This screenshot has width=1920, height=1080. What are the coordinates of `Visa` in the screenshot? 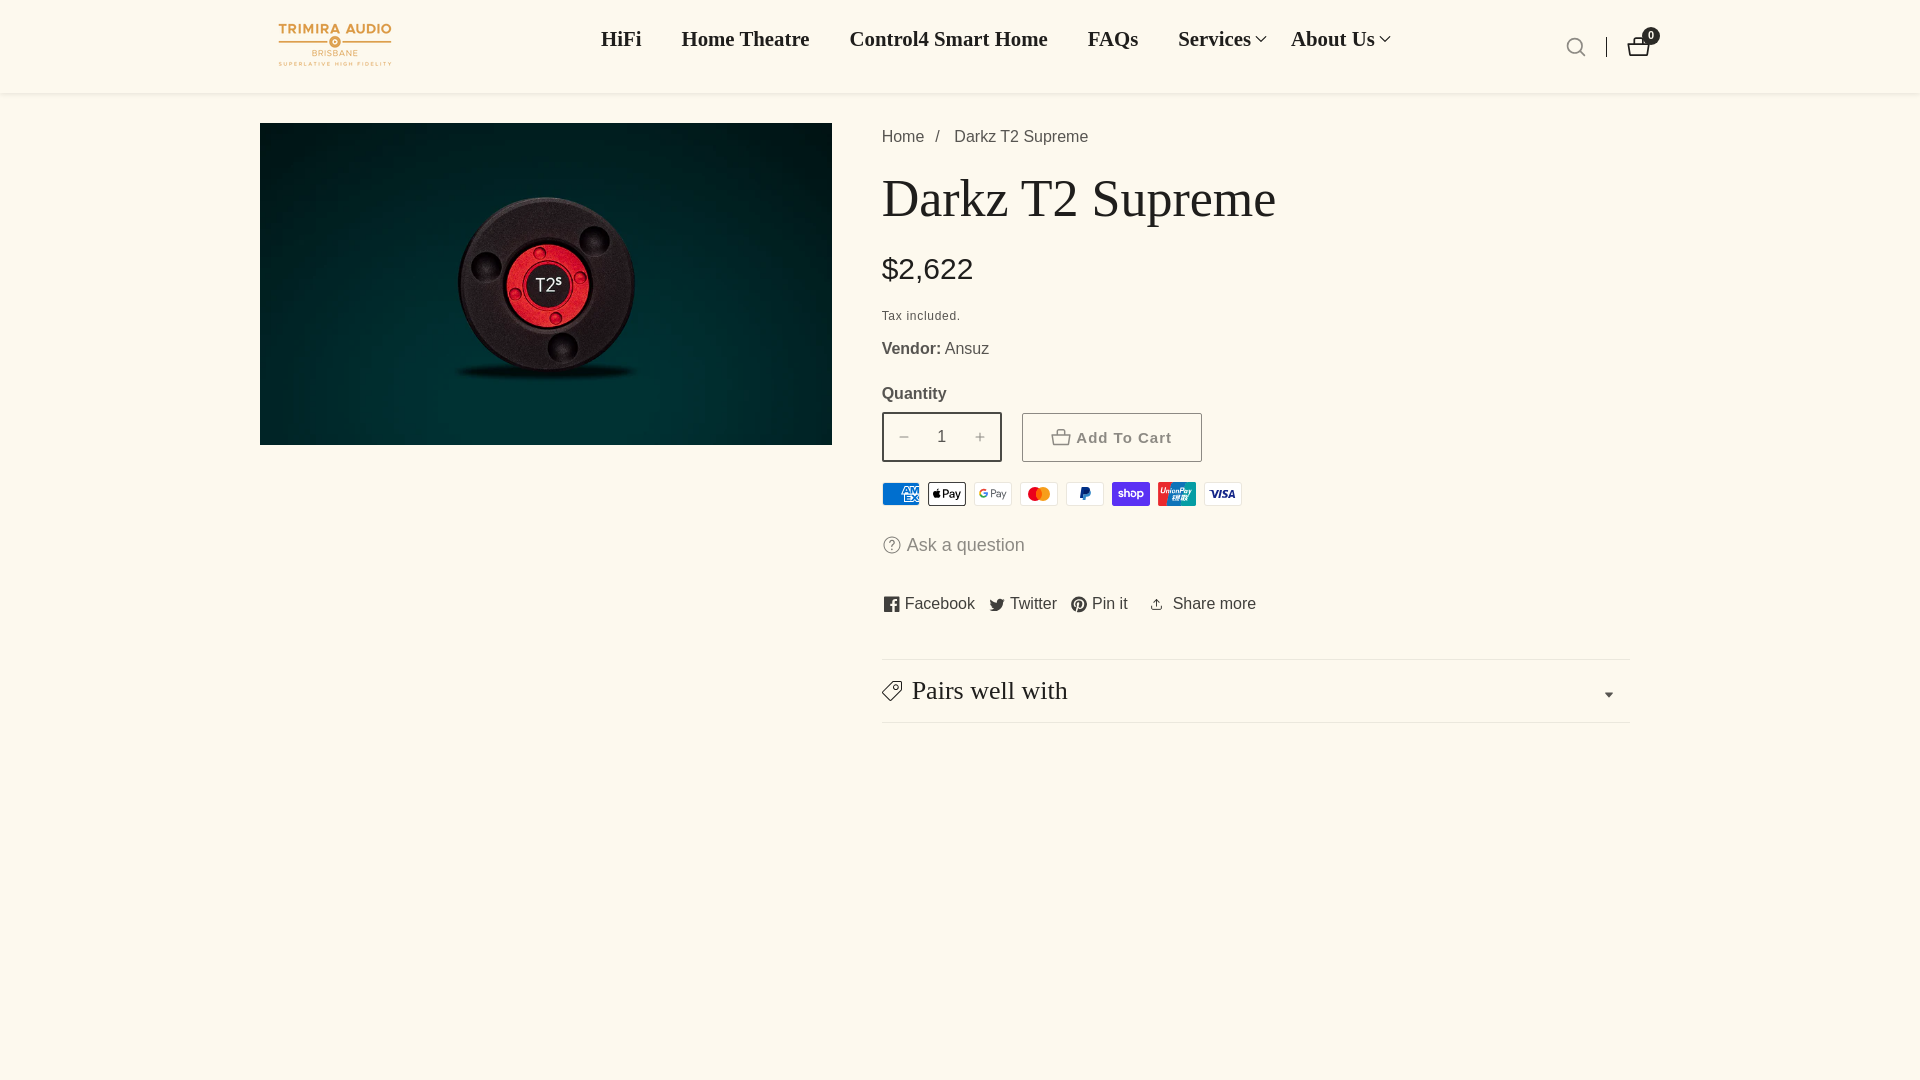 It's located at (1222, 494).